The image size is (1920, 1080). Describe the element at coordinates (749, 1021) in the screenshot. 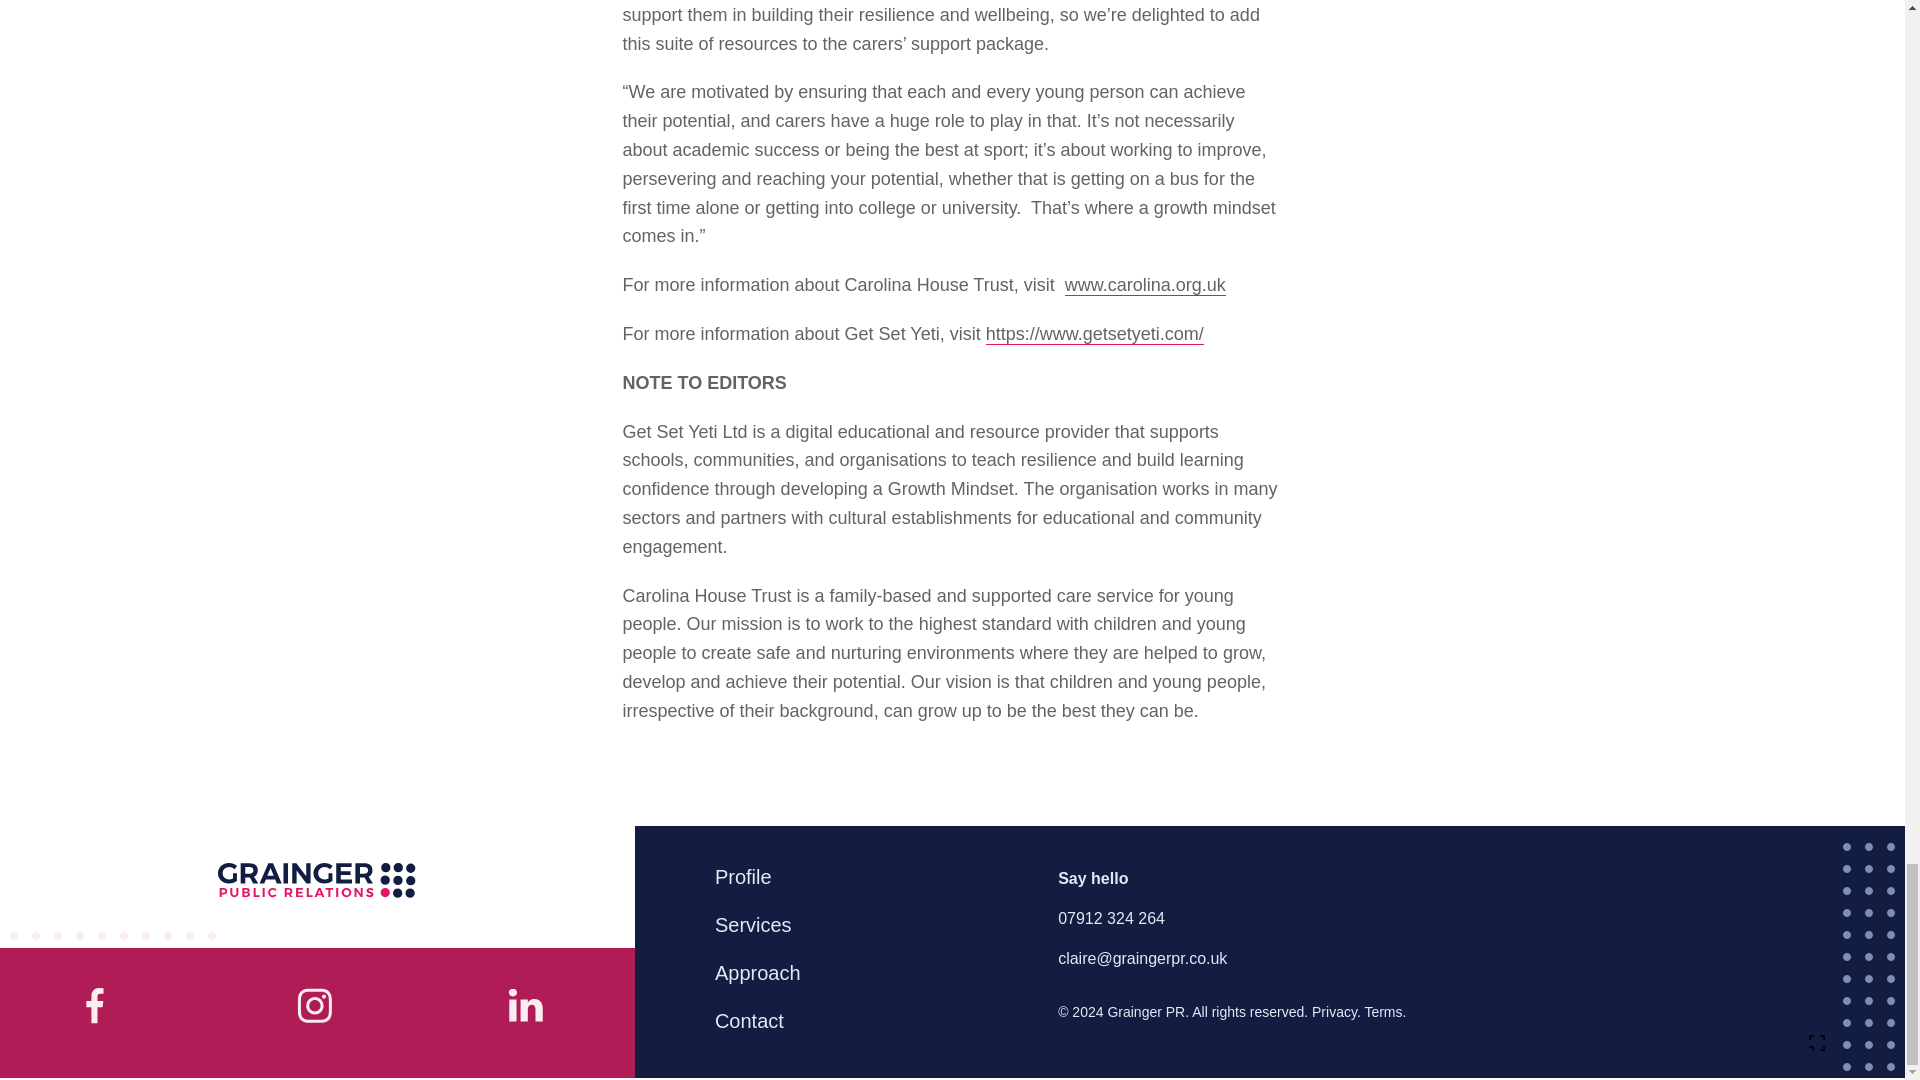

I see `Contact` at that location.